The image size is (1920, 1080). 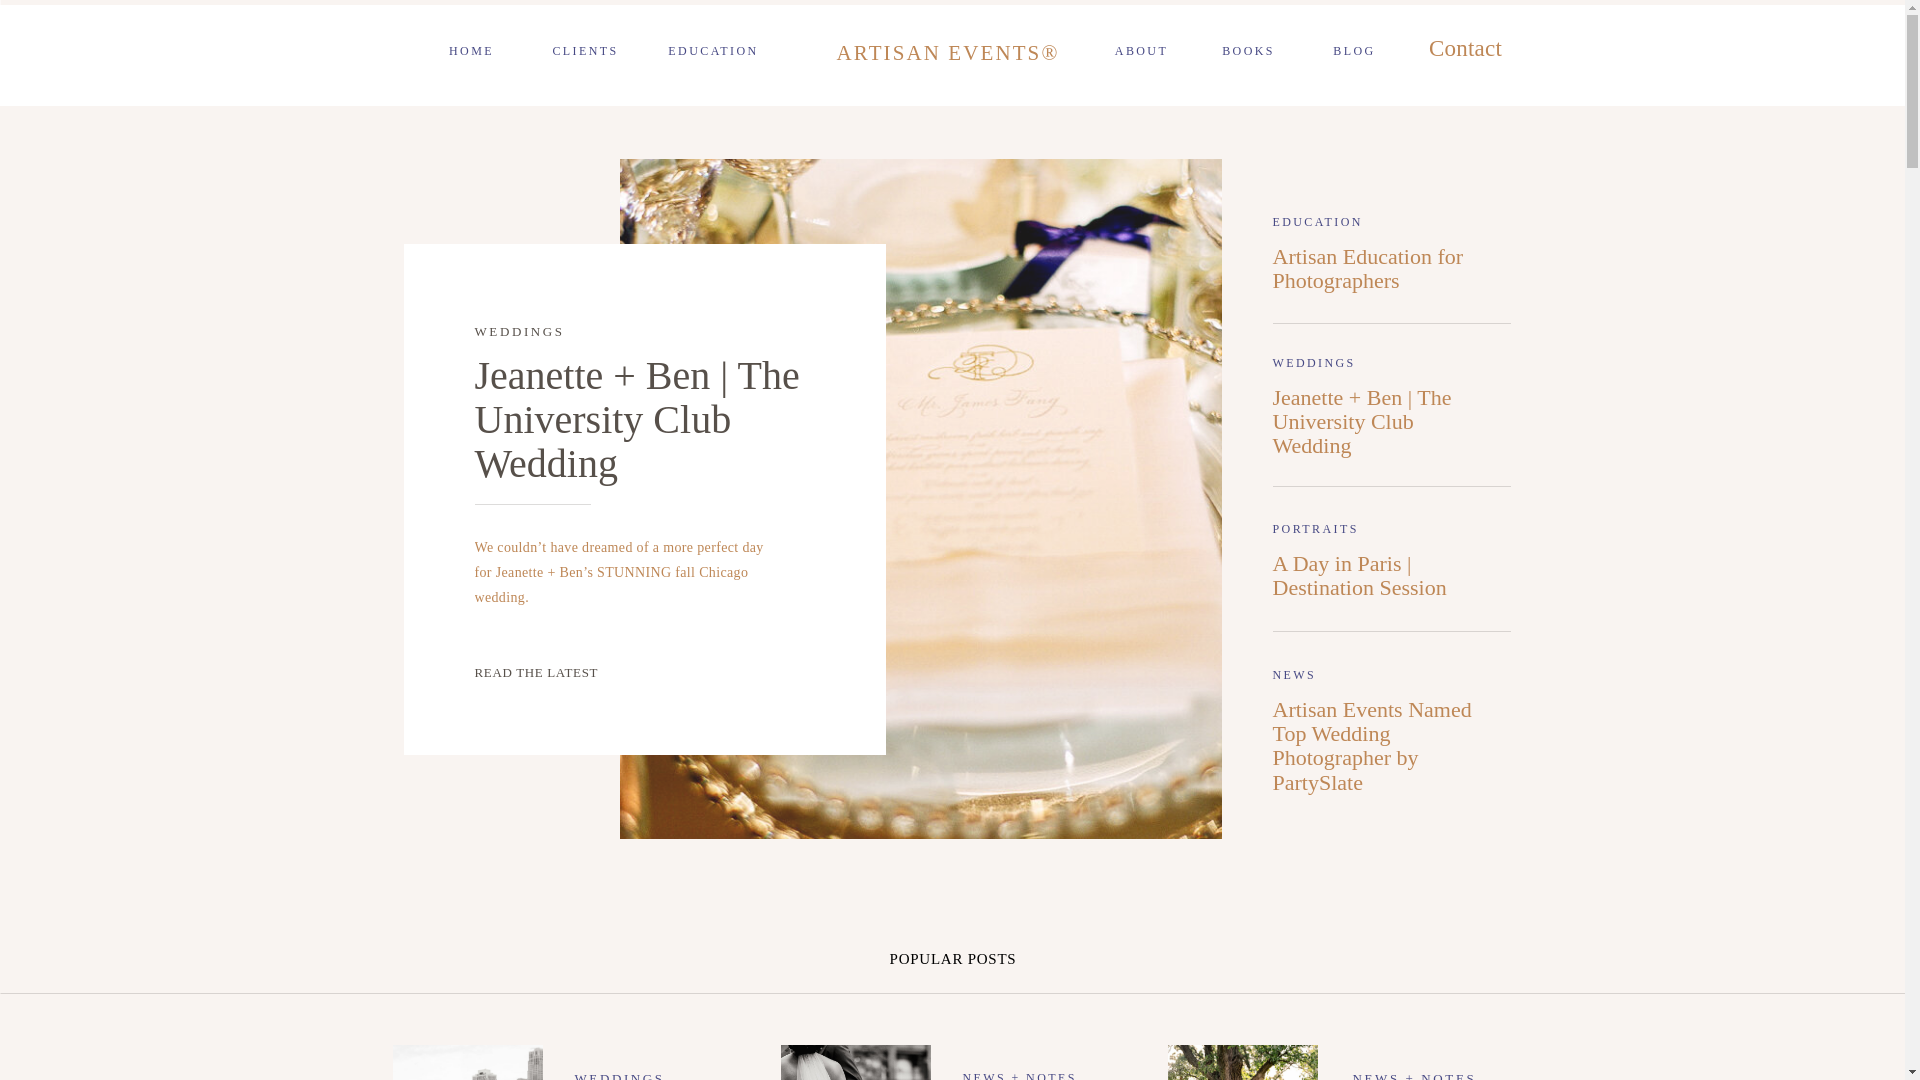 I want to click on To film or not to film?, so click(x=1242, y=1062).